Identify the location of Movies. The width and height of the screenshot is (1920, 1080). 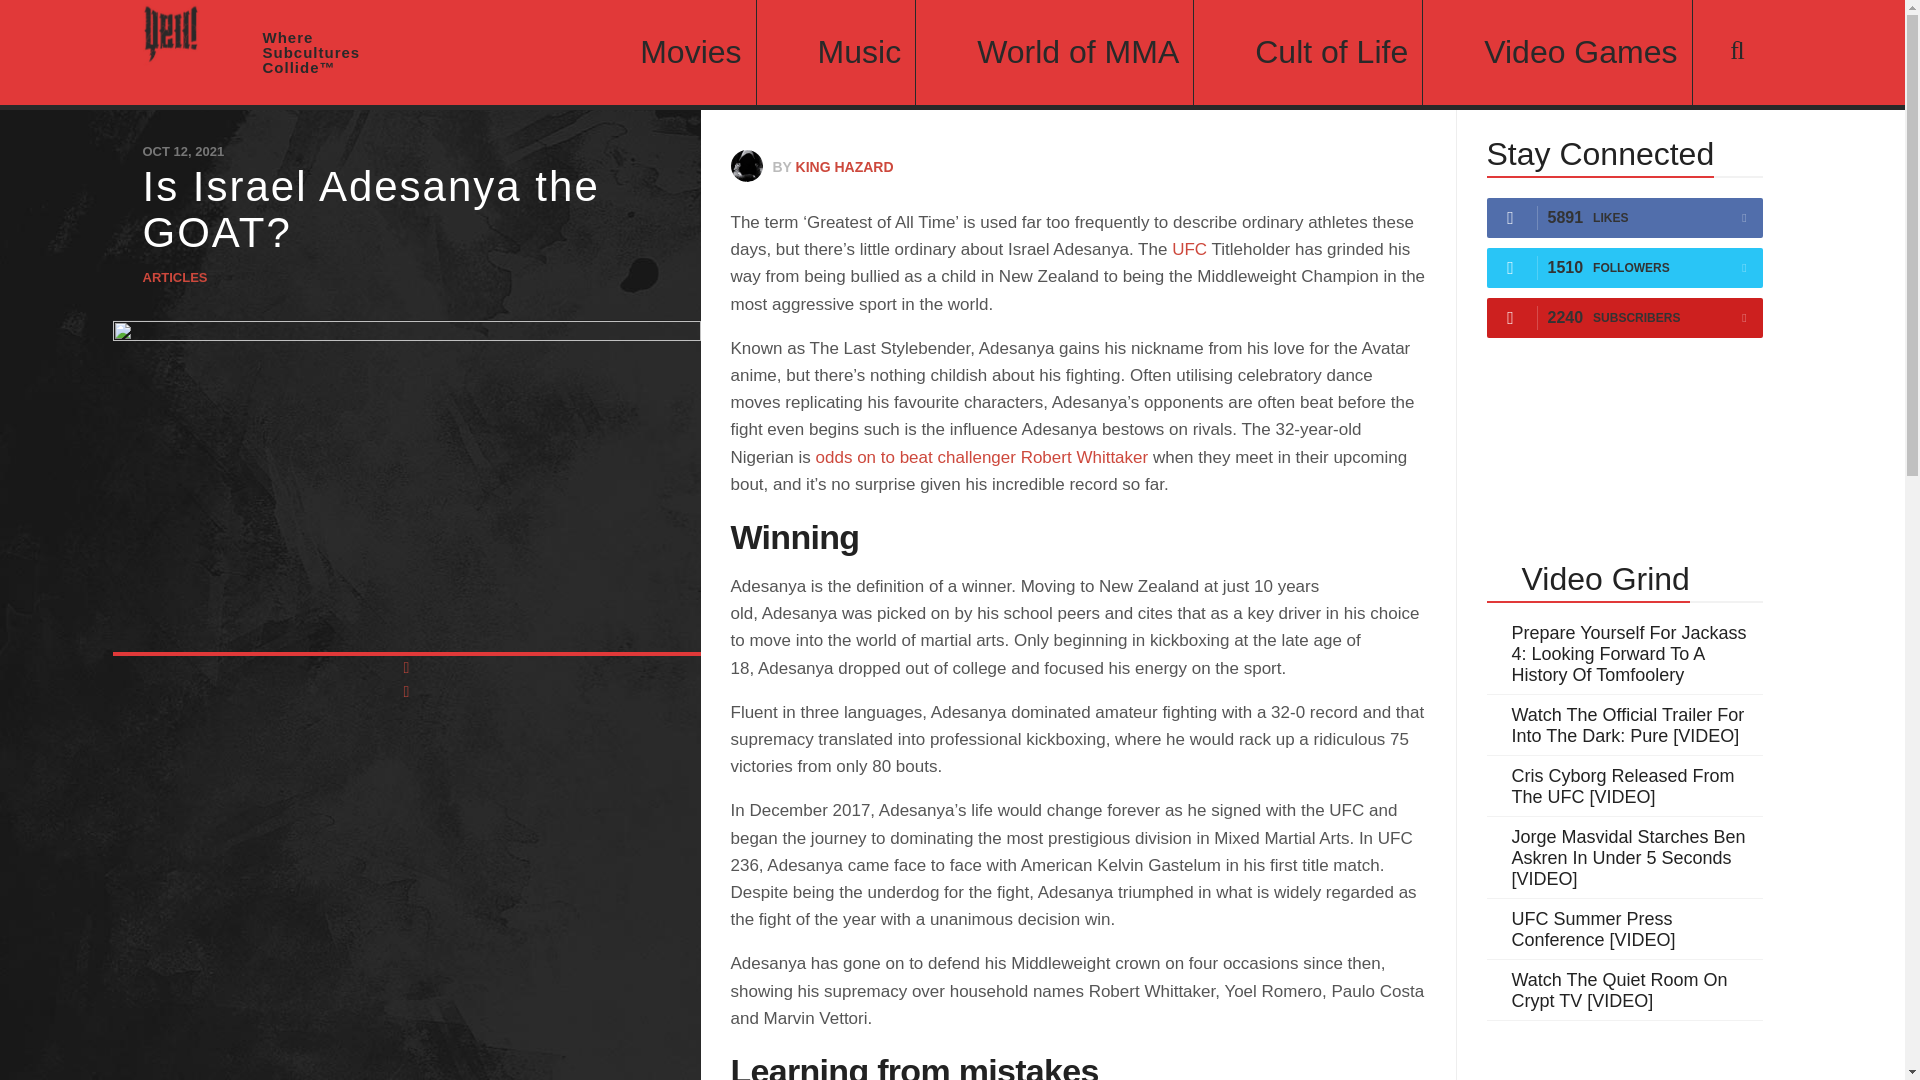
(666, 52).